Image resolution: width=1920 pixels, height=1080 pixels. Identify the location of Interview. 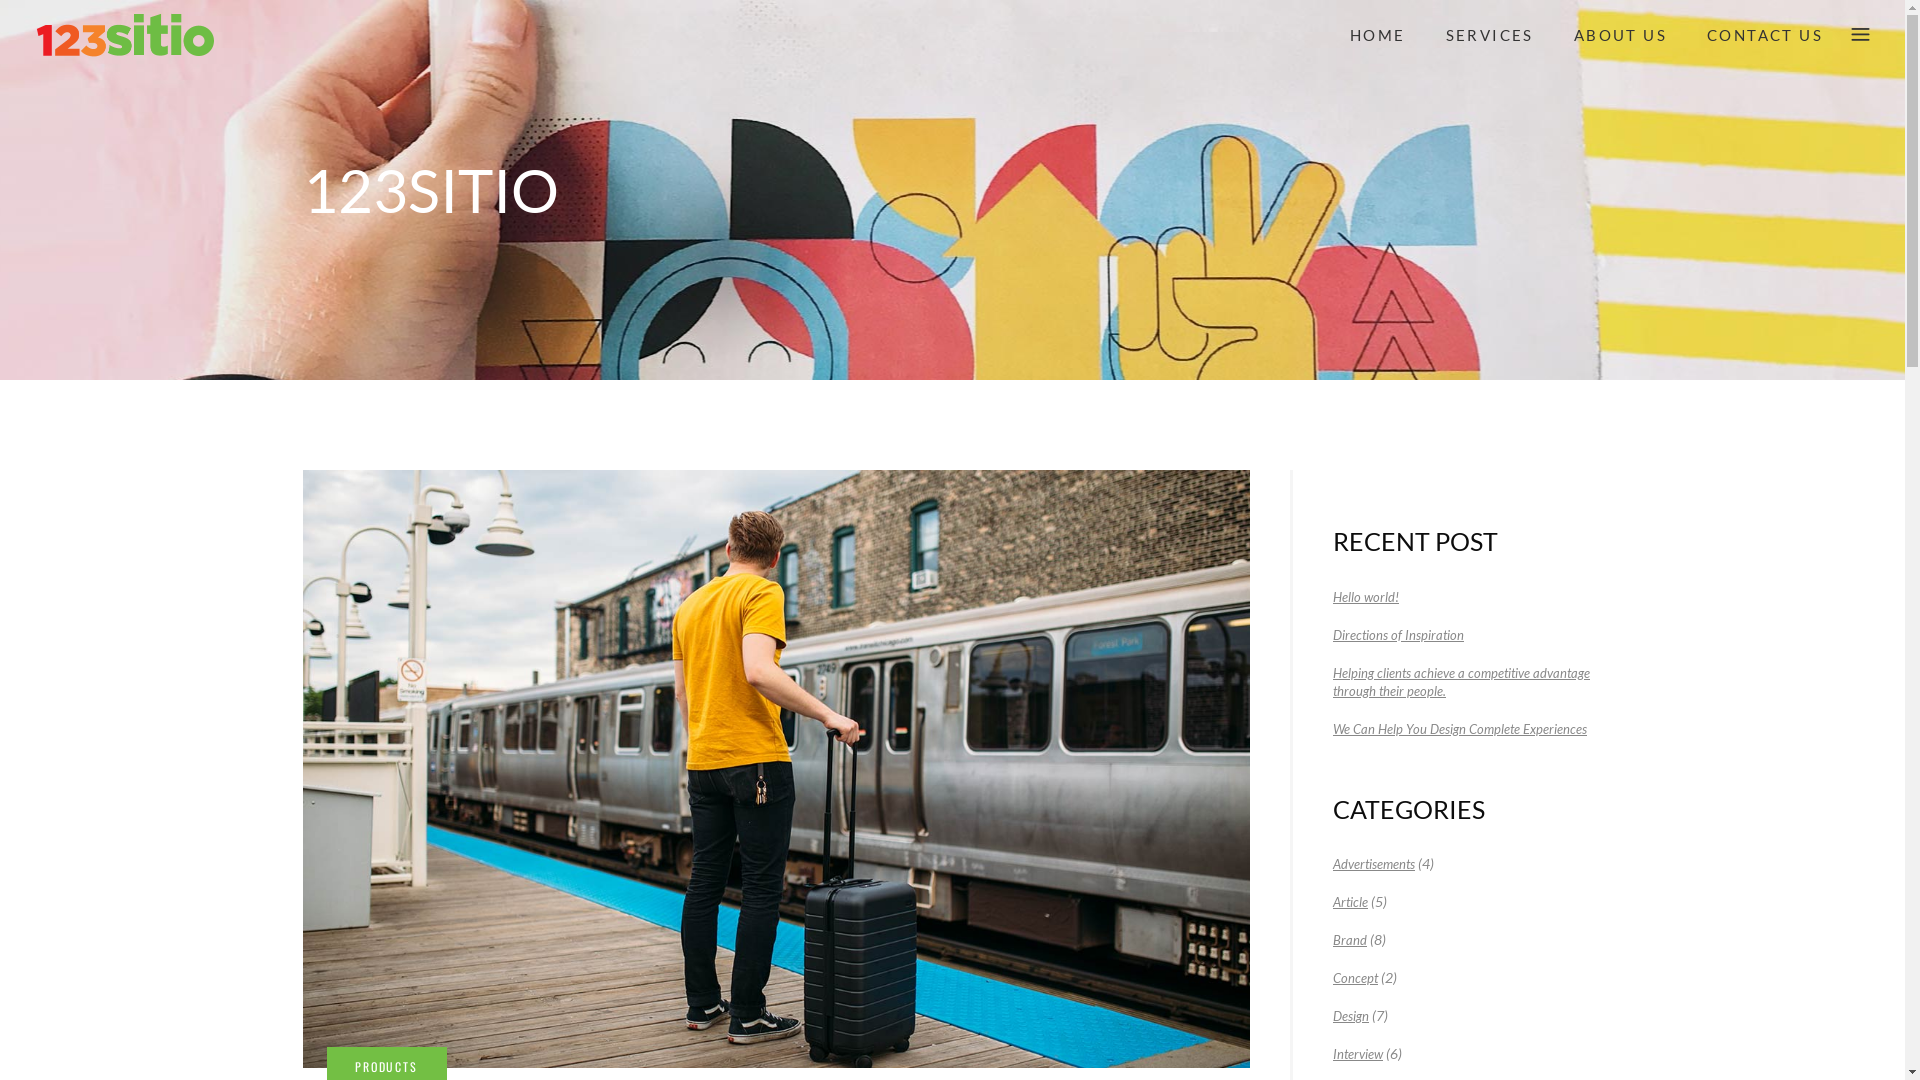
(1358, 1054).